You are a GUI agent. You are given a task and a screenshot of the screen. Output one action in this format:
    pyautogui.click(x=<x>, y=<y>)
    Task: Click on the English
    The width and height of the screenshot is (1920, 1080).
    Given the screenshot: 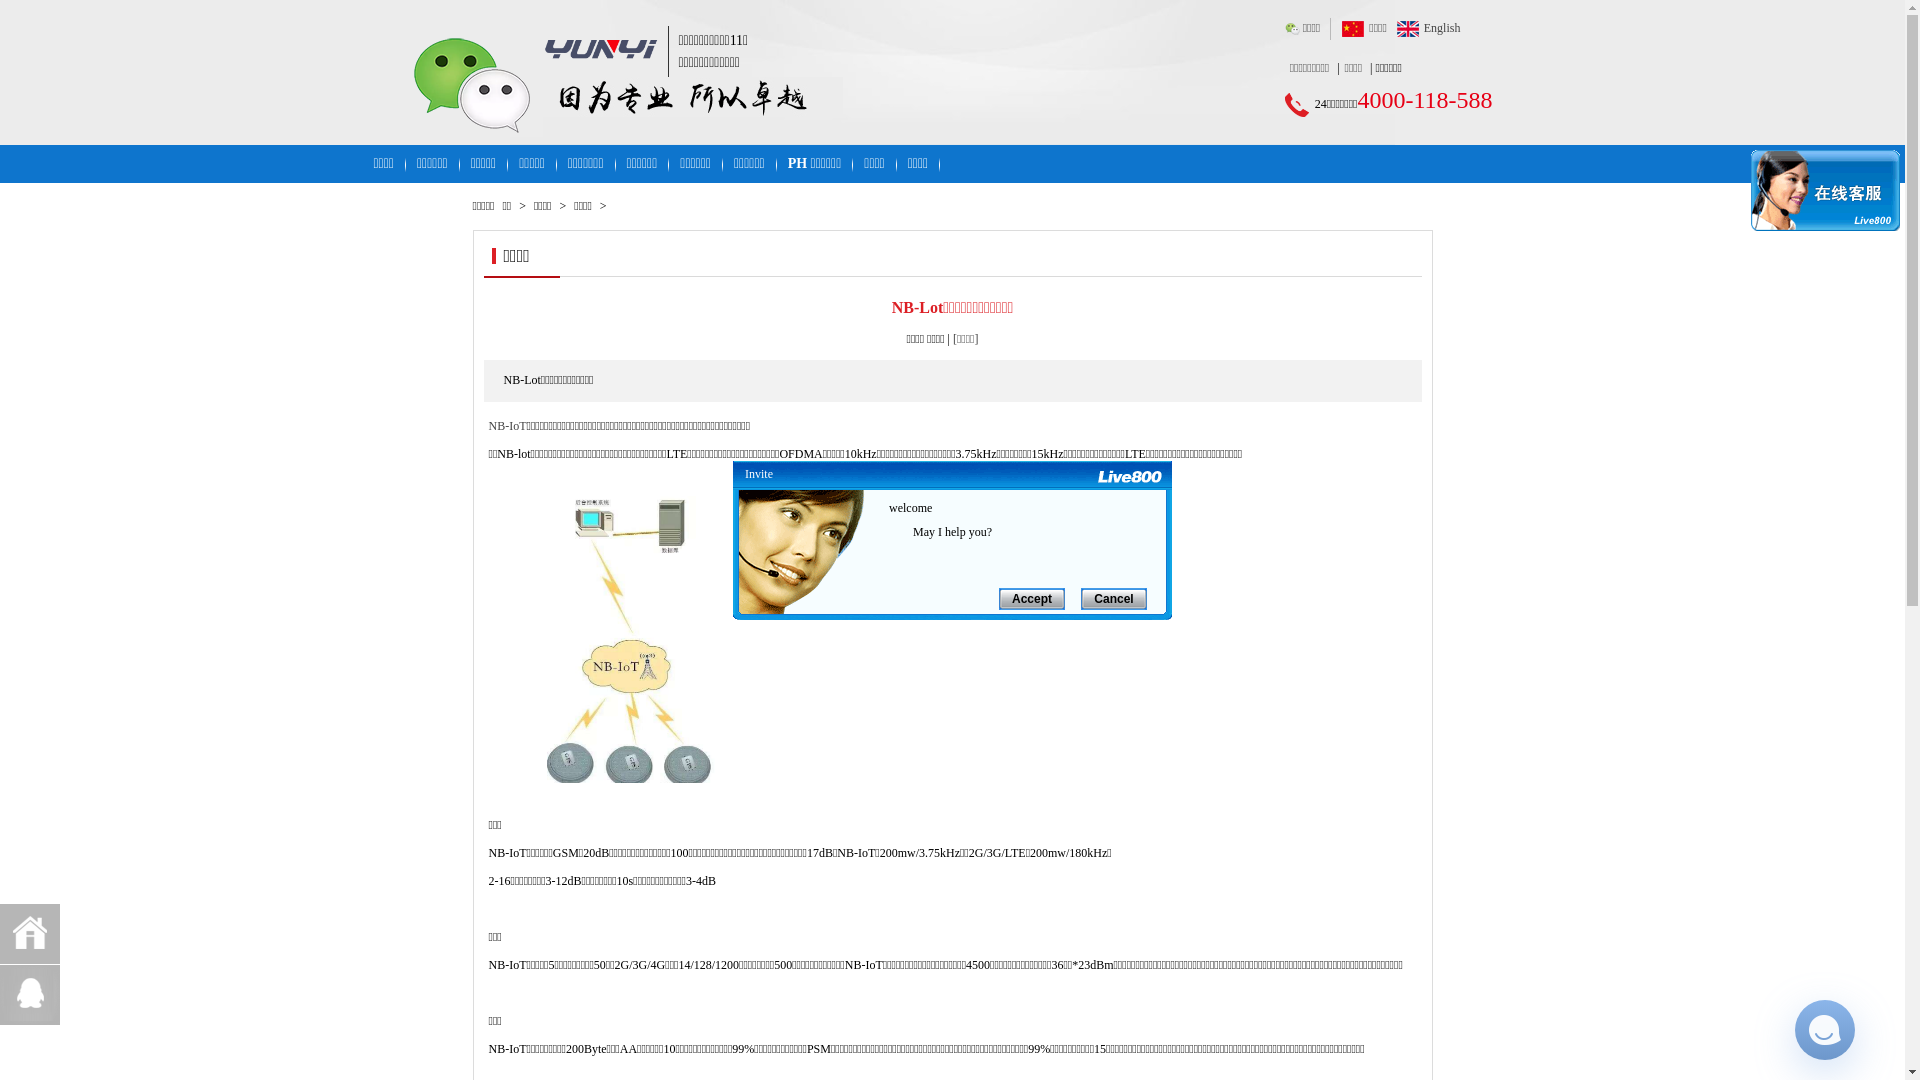 What is the action you would take?
    pyautogui.click(x=1442, y=28)
    